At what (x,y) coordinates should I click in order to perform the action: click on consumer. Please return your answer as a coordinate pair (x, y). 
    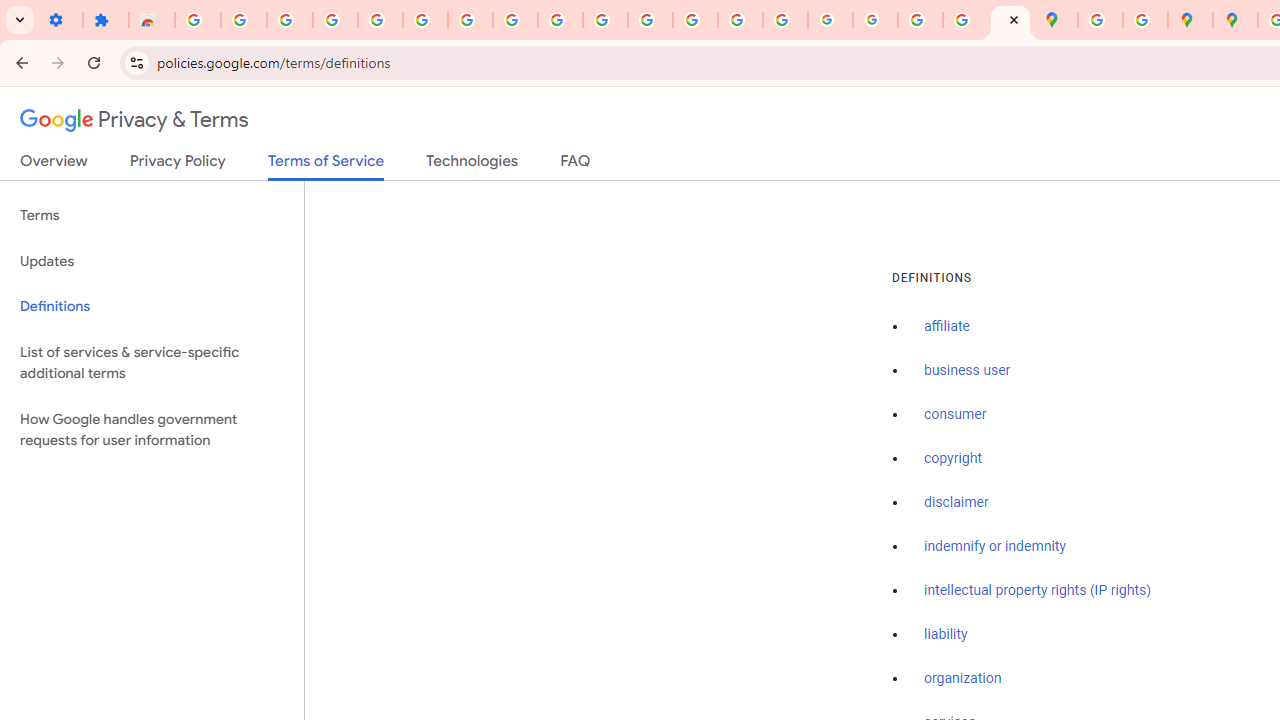
    Looking at the image, I should click on (955, 415).